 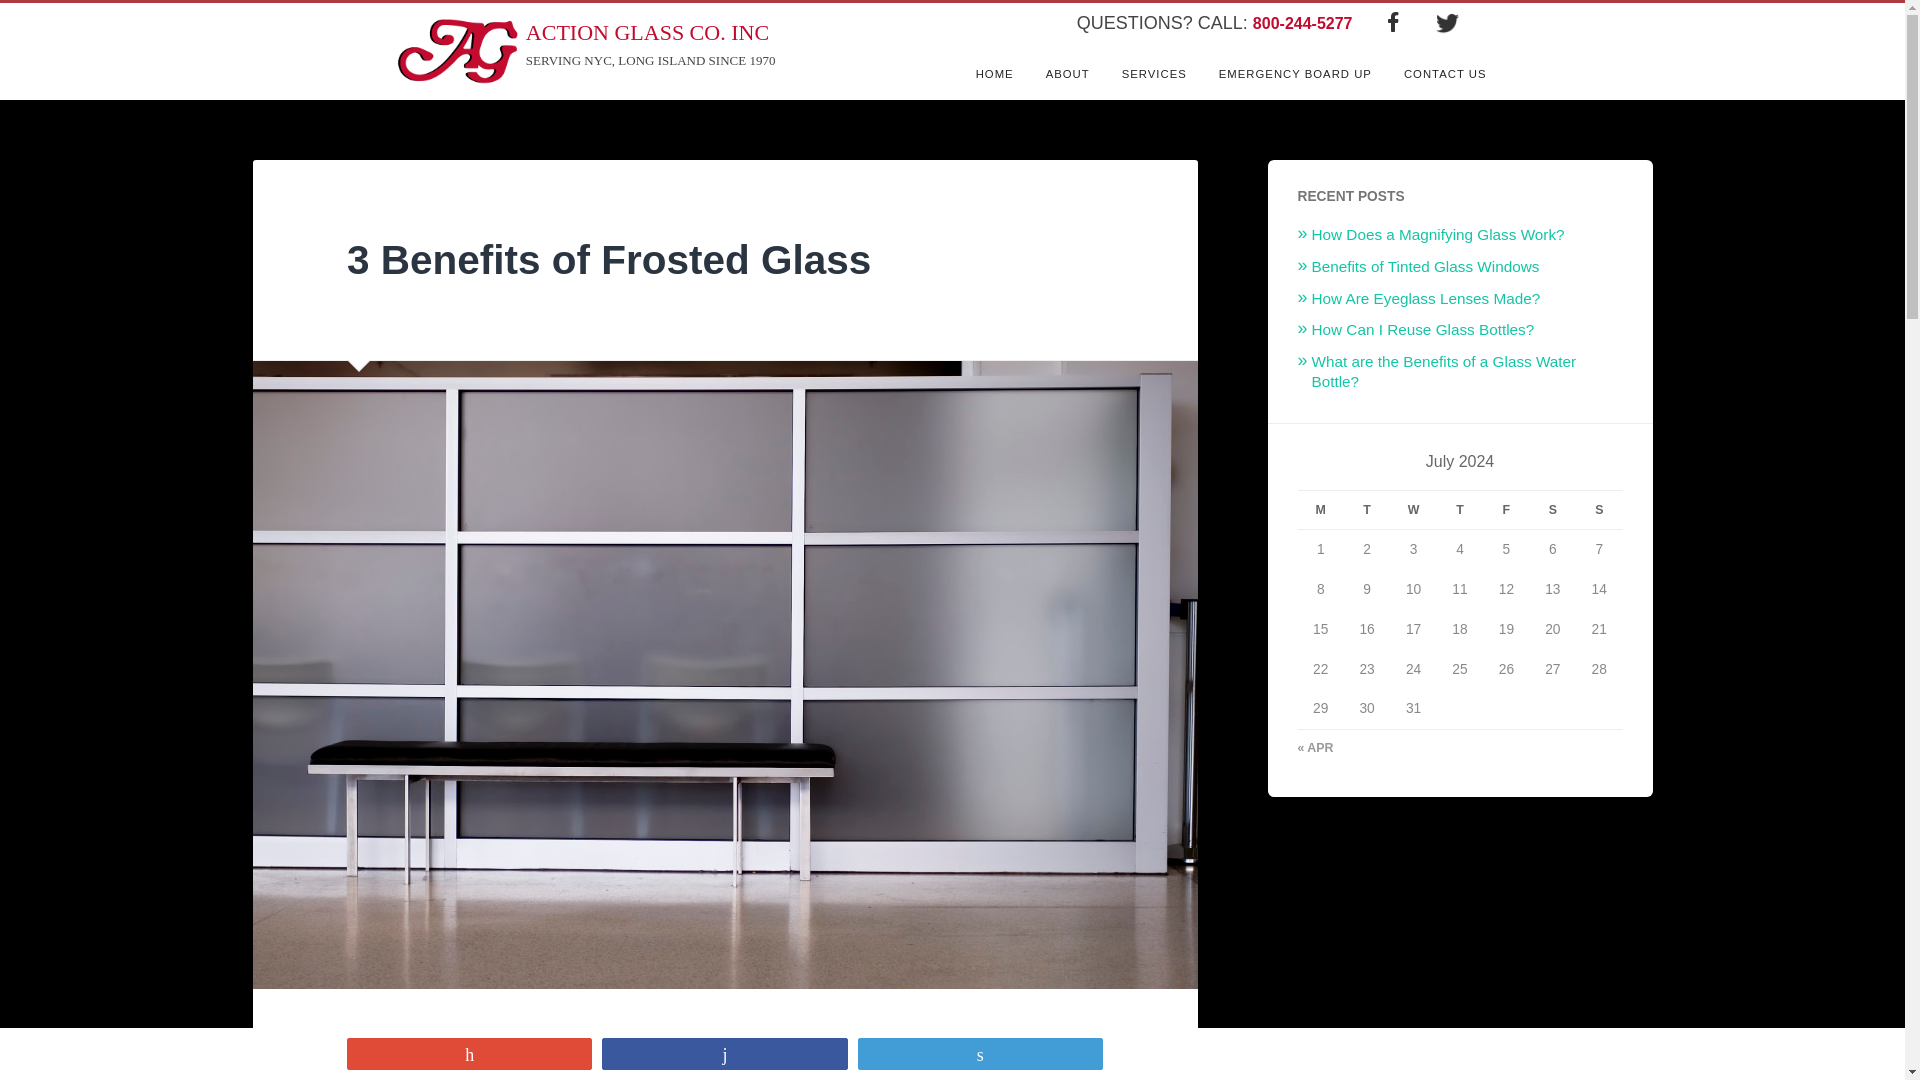 What do you see at coordinates (1320, 510) in the screenshot?
I see `Friday` at bounding box center [1320, 510].